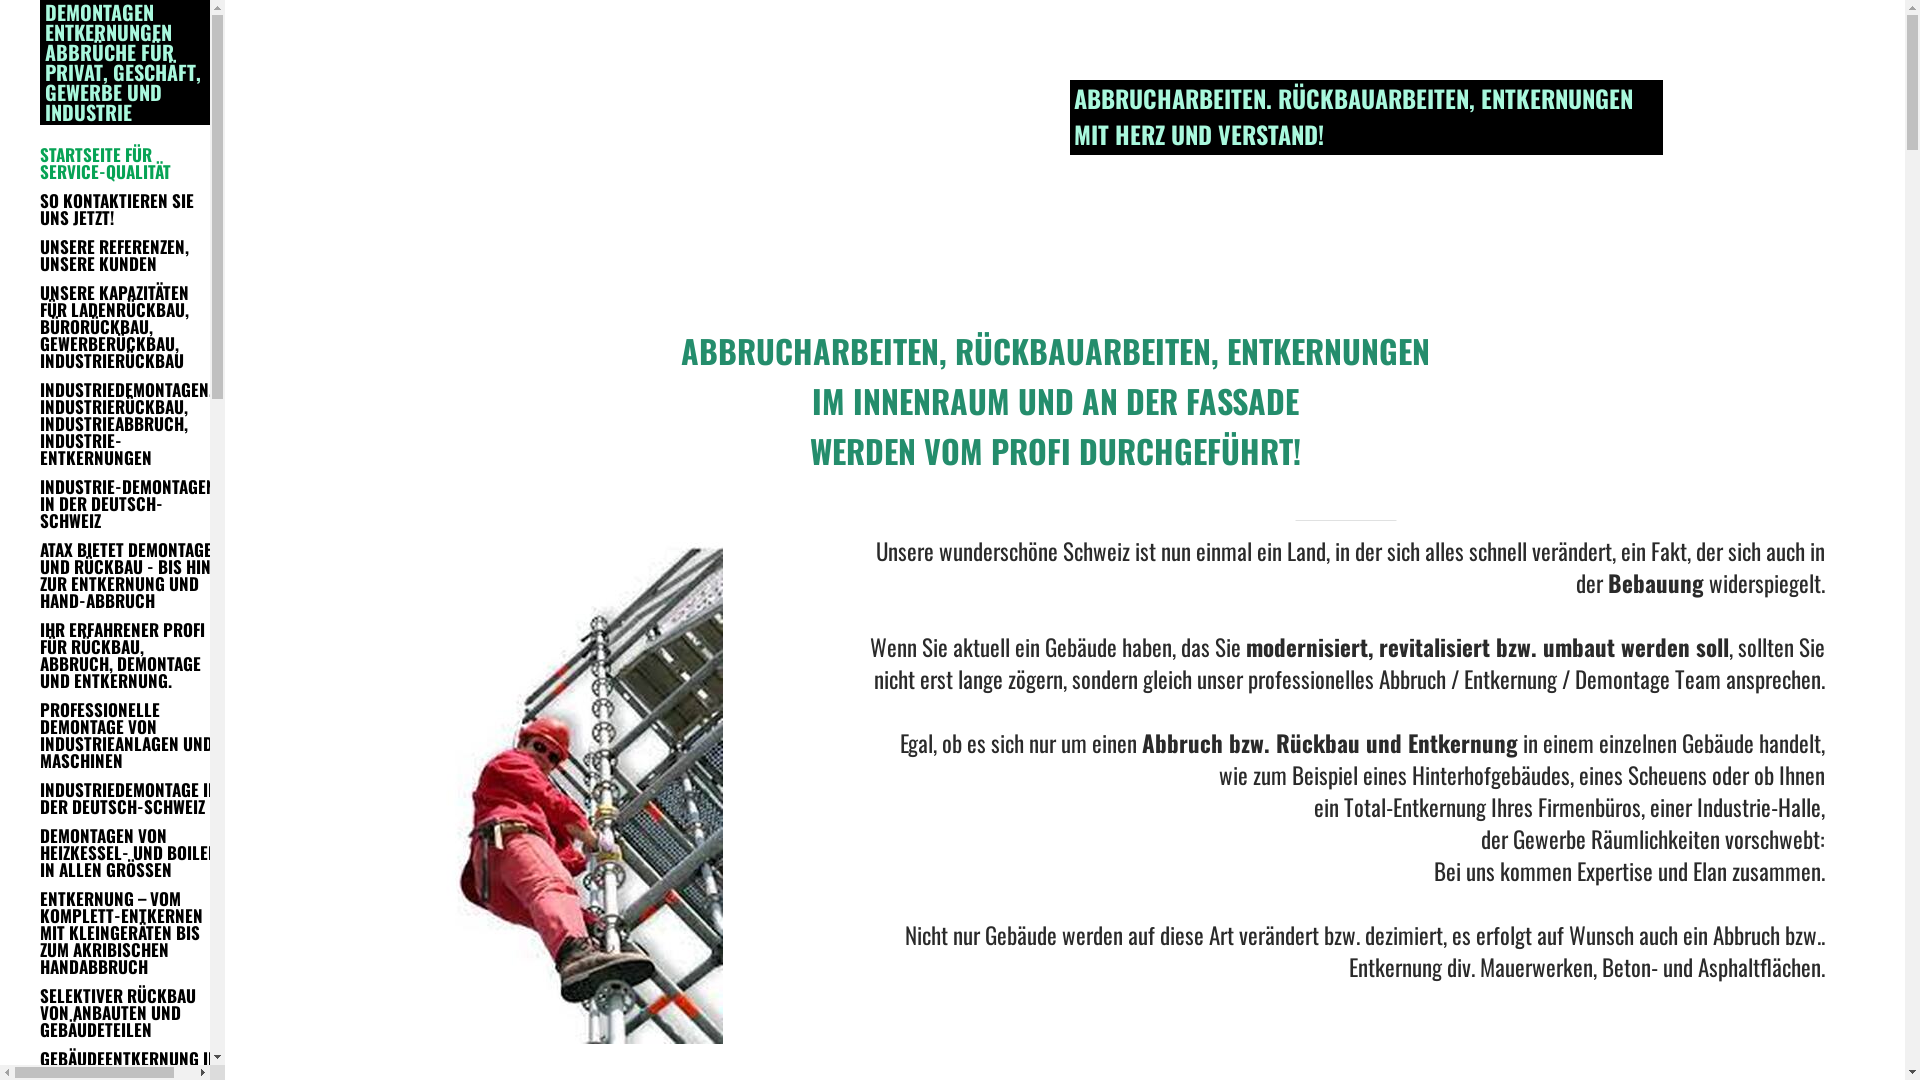  I want to click on UNSERE REFERENZEN, UNSERE KUNDEN, so click(129, 255).